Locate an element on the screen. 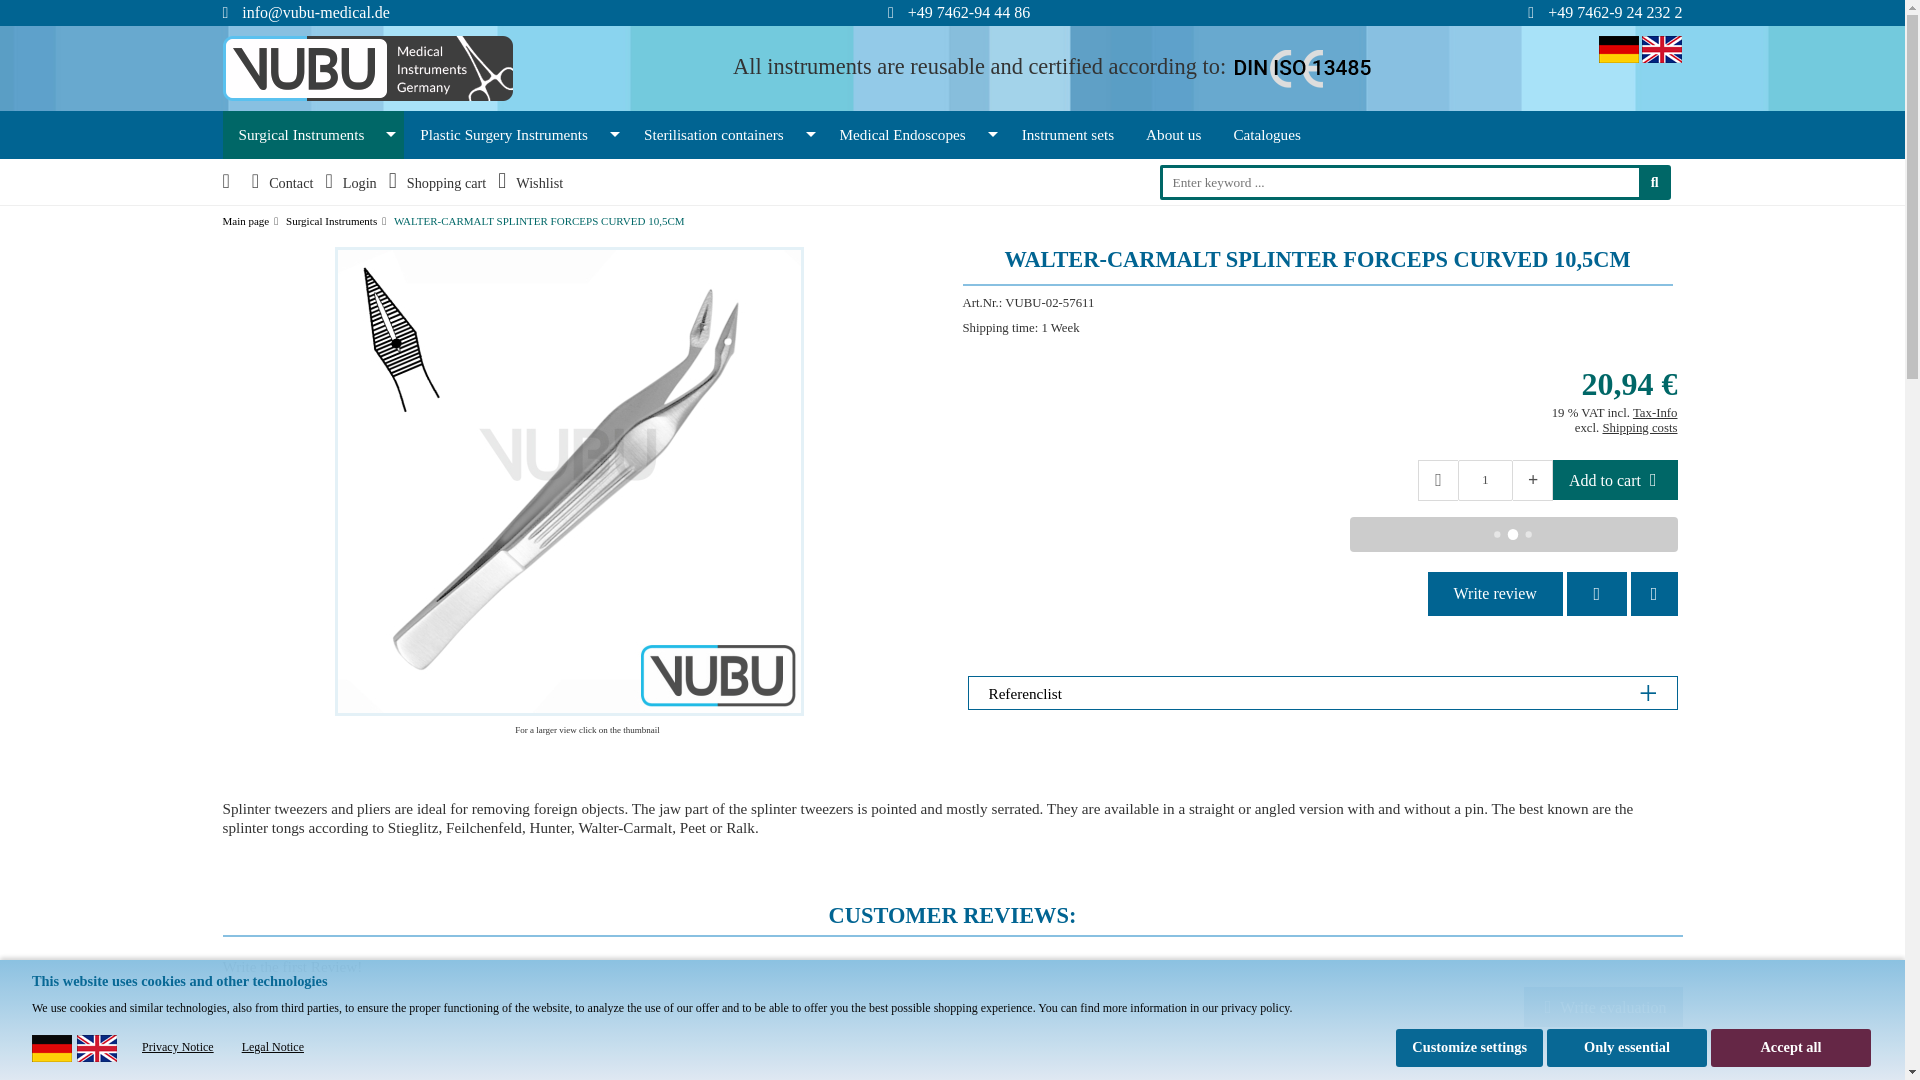  Deutsch is located at coordinates (1619, 48).